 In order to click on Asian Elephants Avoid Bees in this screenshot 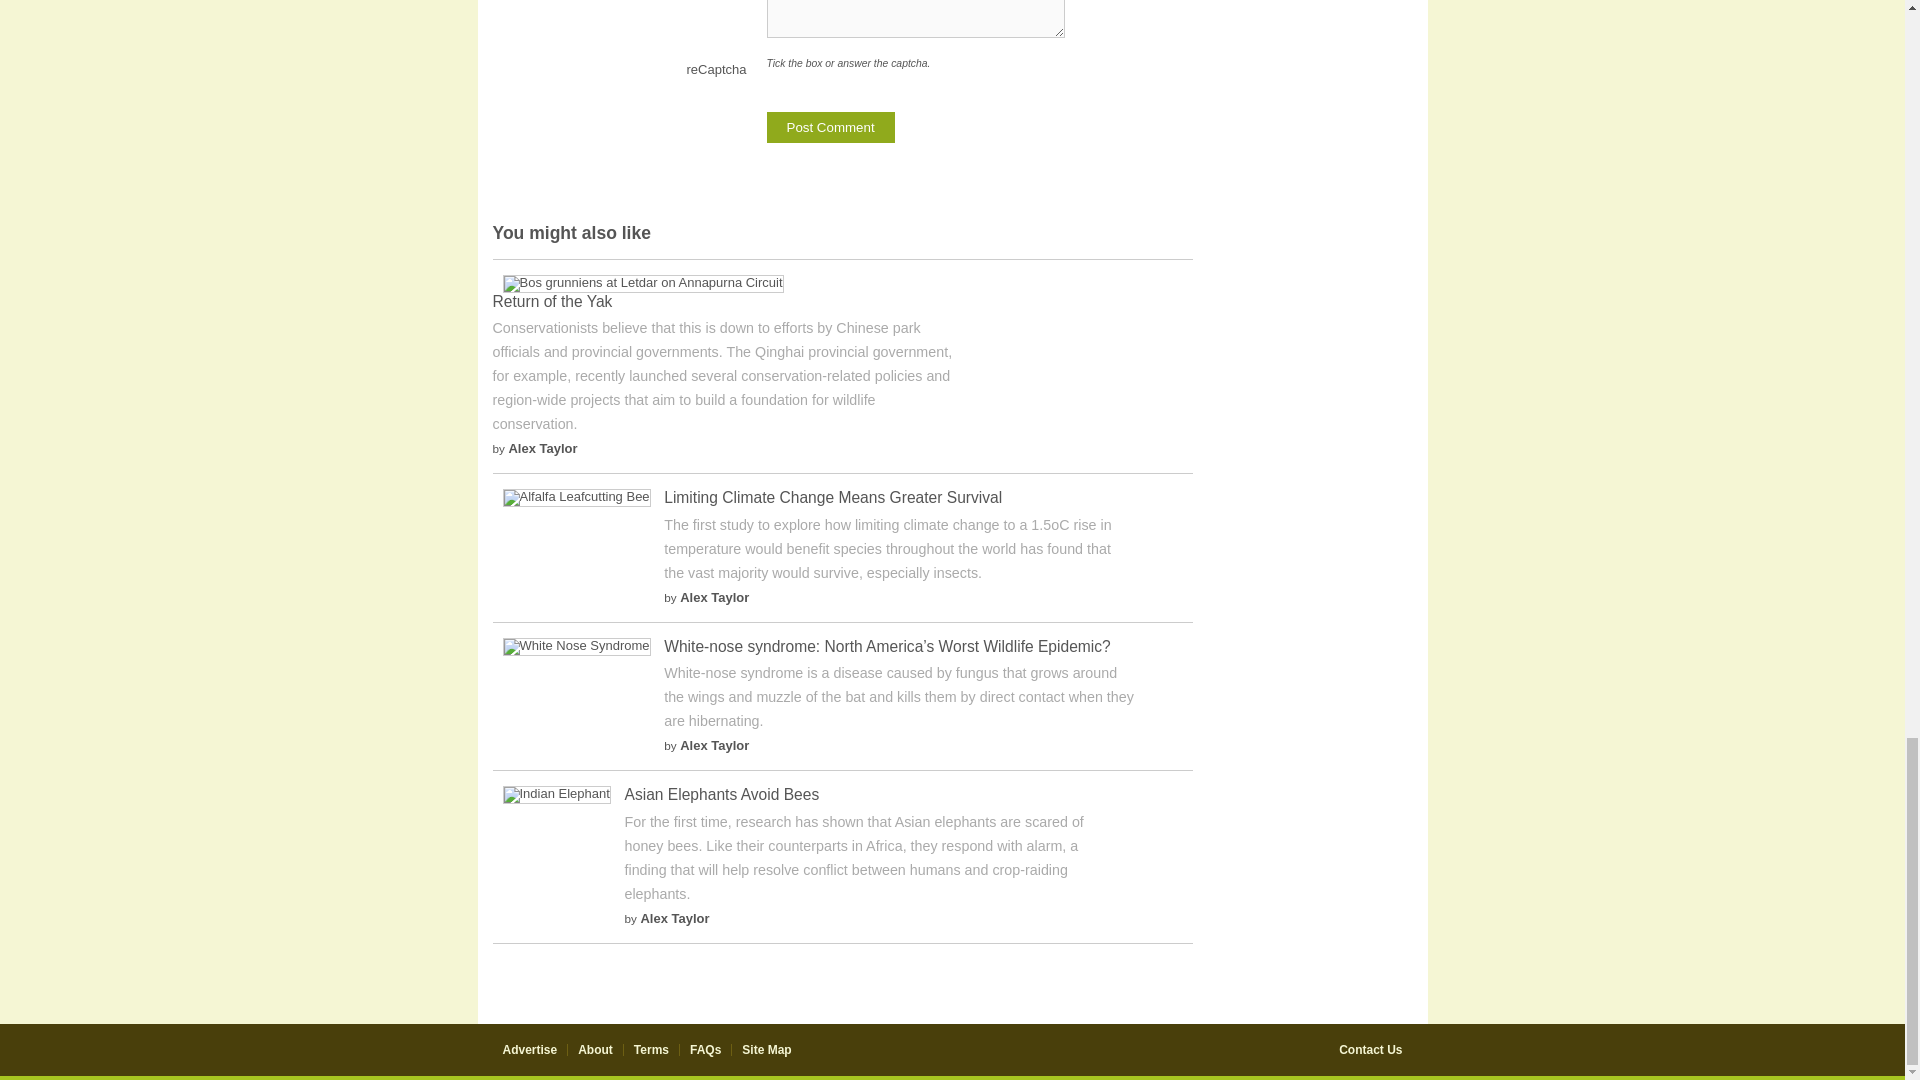, I will do `click(722, 794)`.